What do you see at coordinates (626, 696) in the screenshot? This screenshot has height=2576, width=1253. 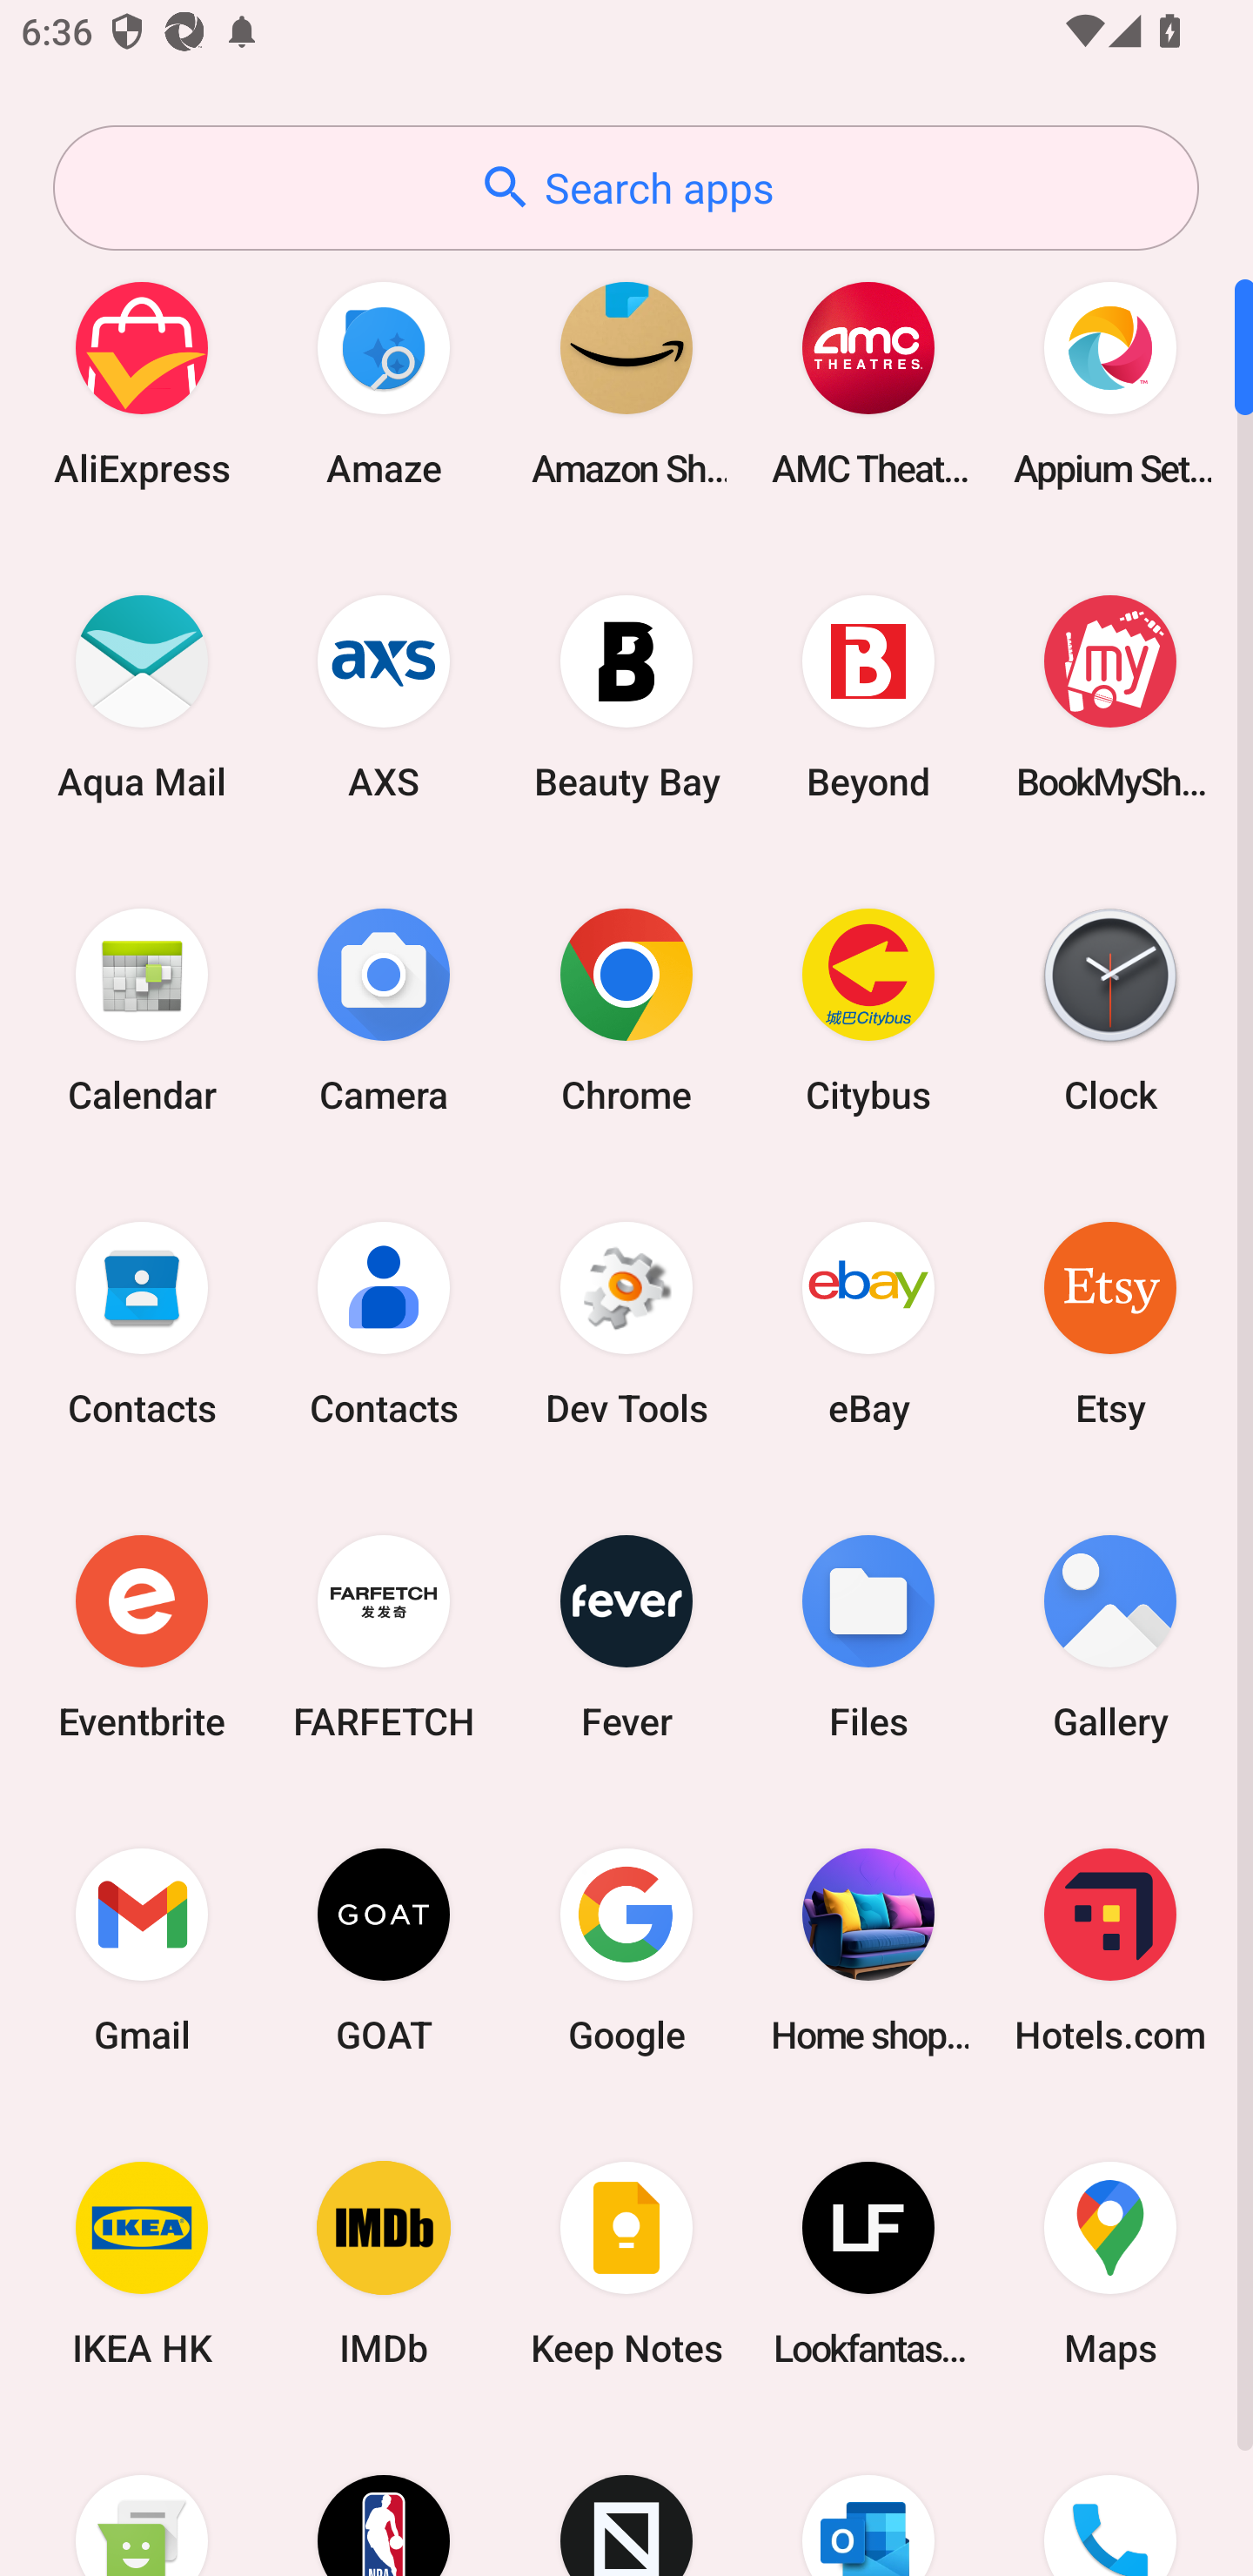 I see `Beauty Bay` at bounding box center [626, 696].